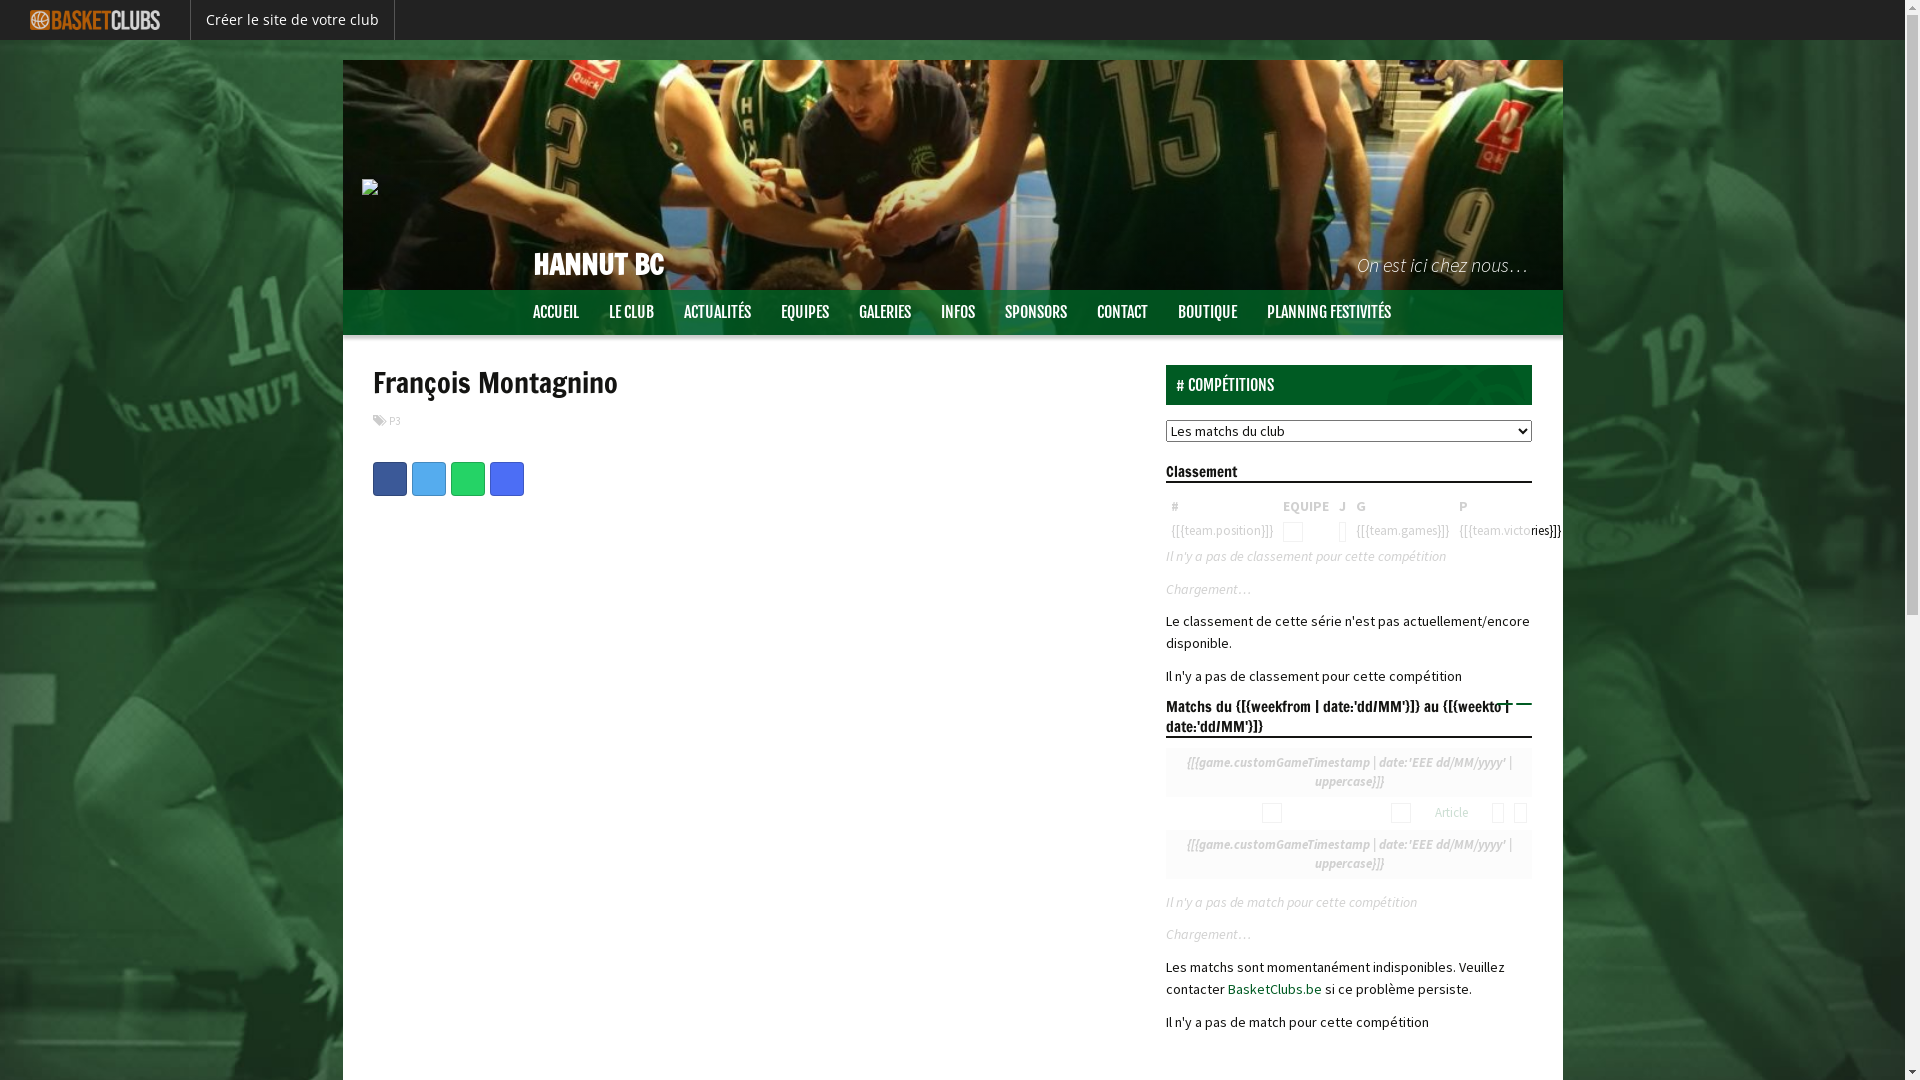 The image size is (1920, 1080). Describe the element at coordinates (958, 312) in the screenshot. I see `INFOS` at that location.